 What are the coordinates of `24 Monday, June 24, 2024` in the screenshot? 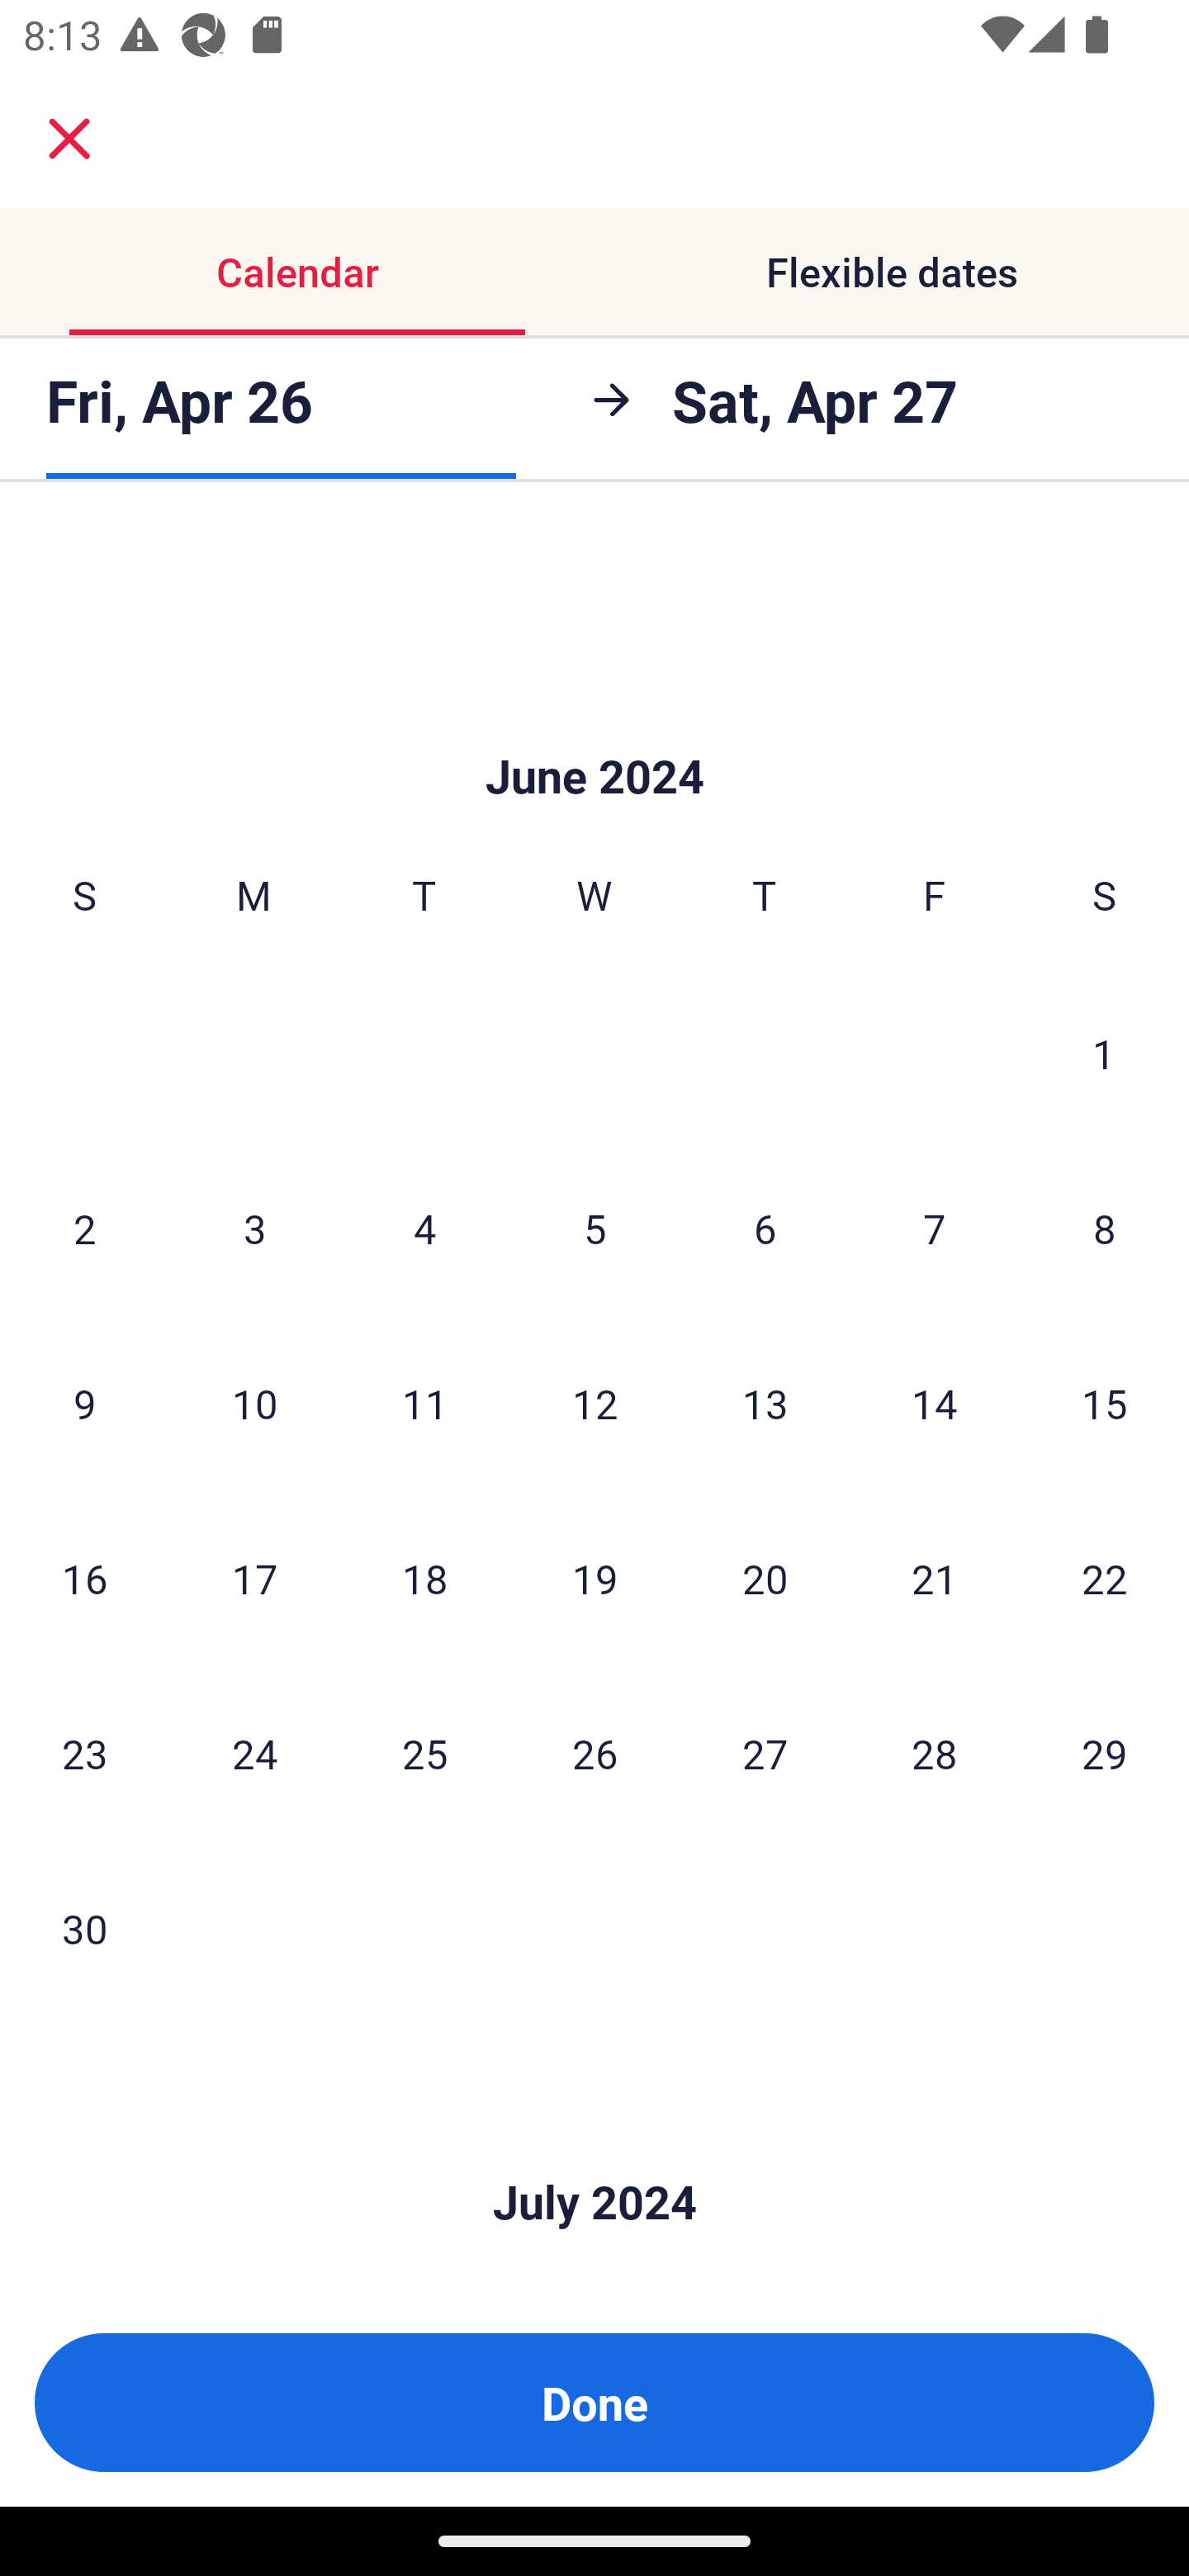 It's located at (254, 1752).